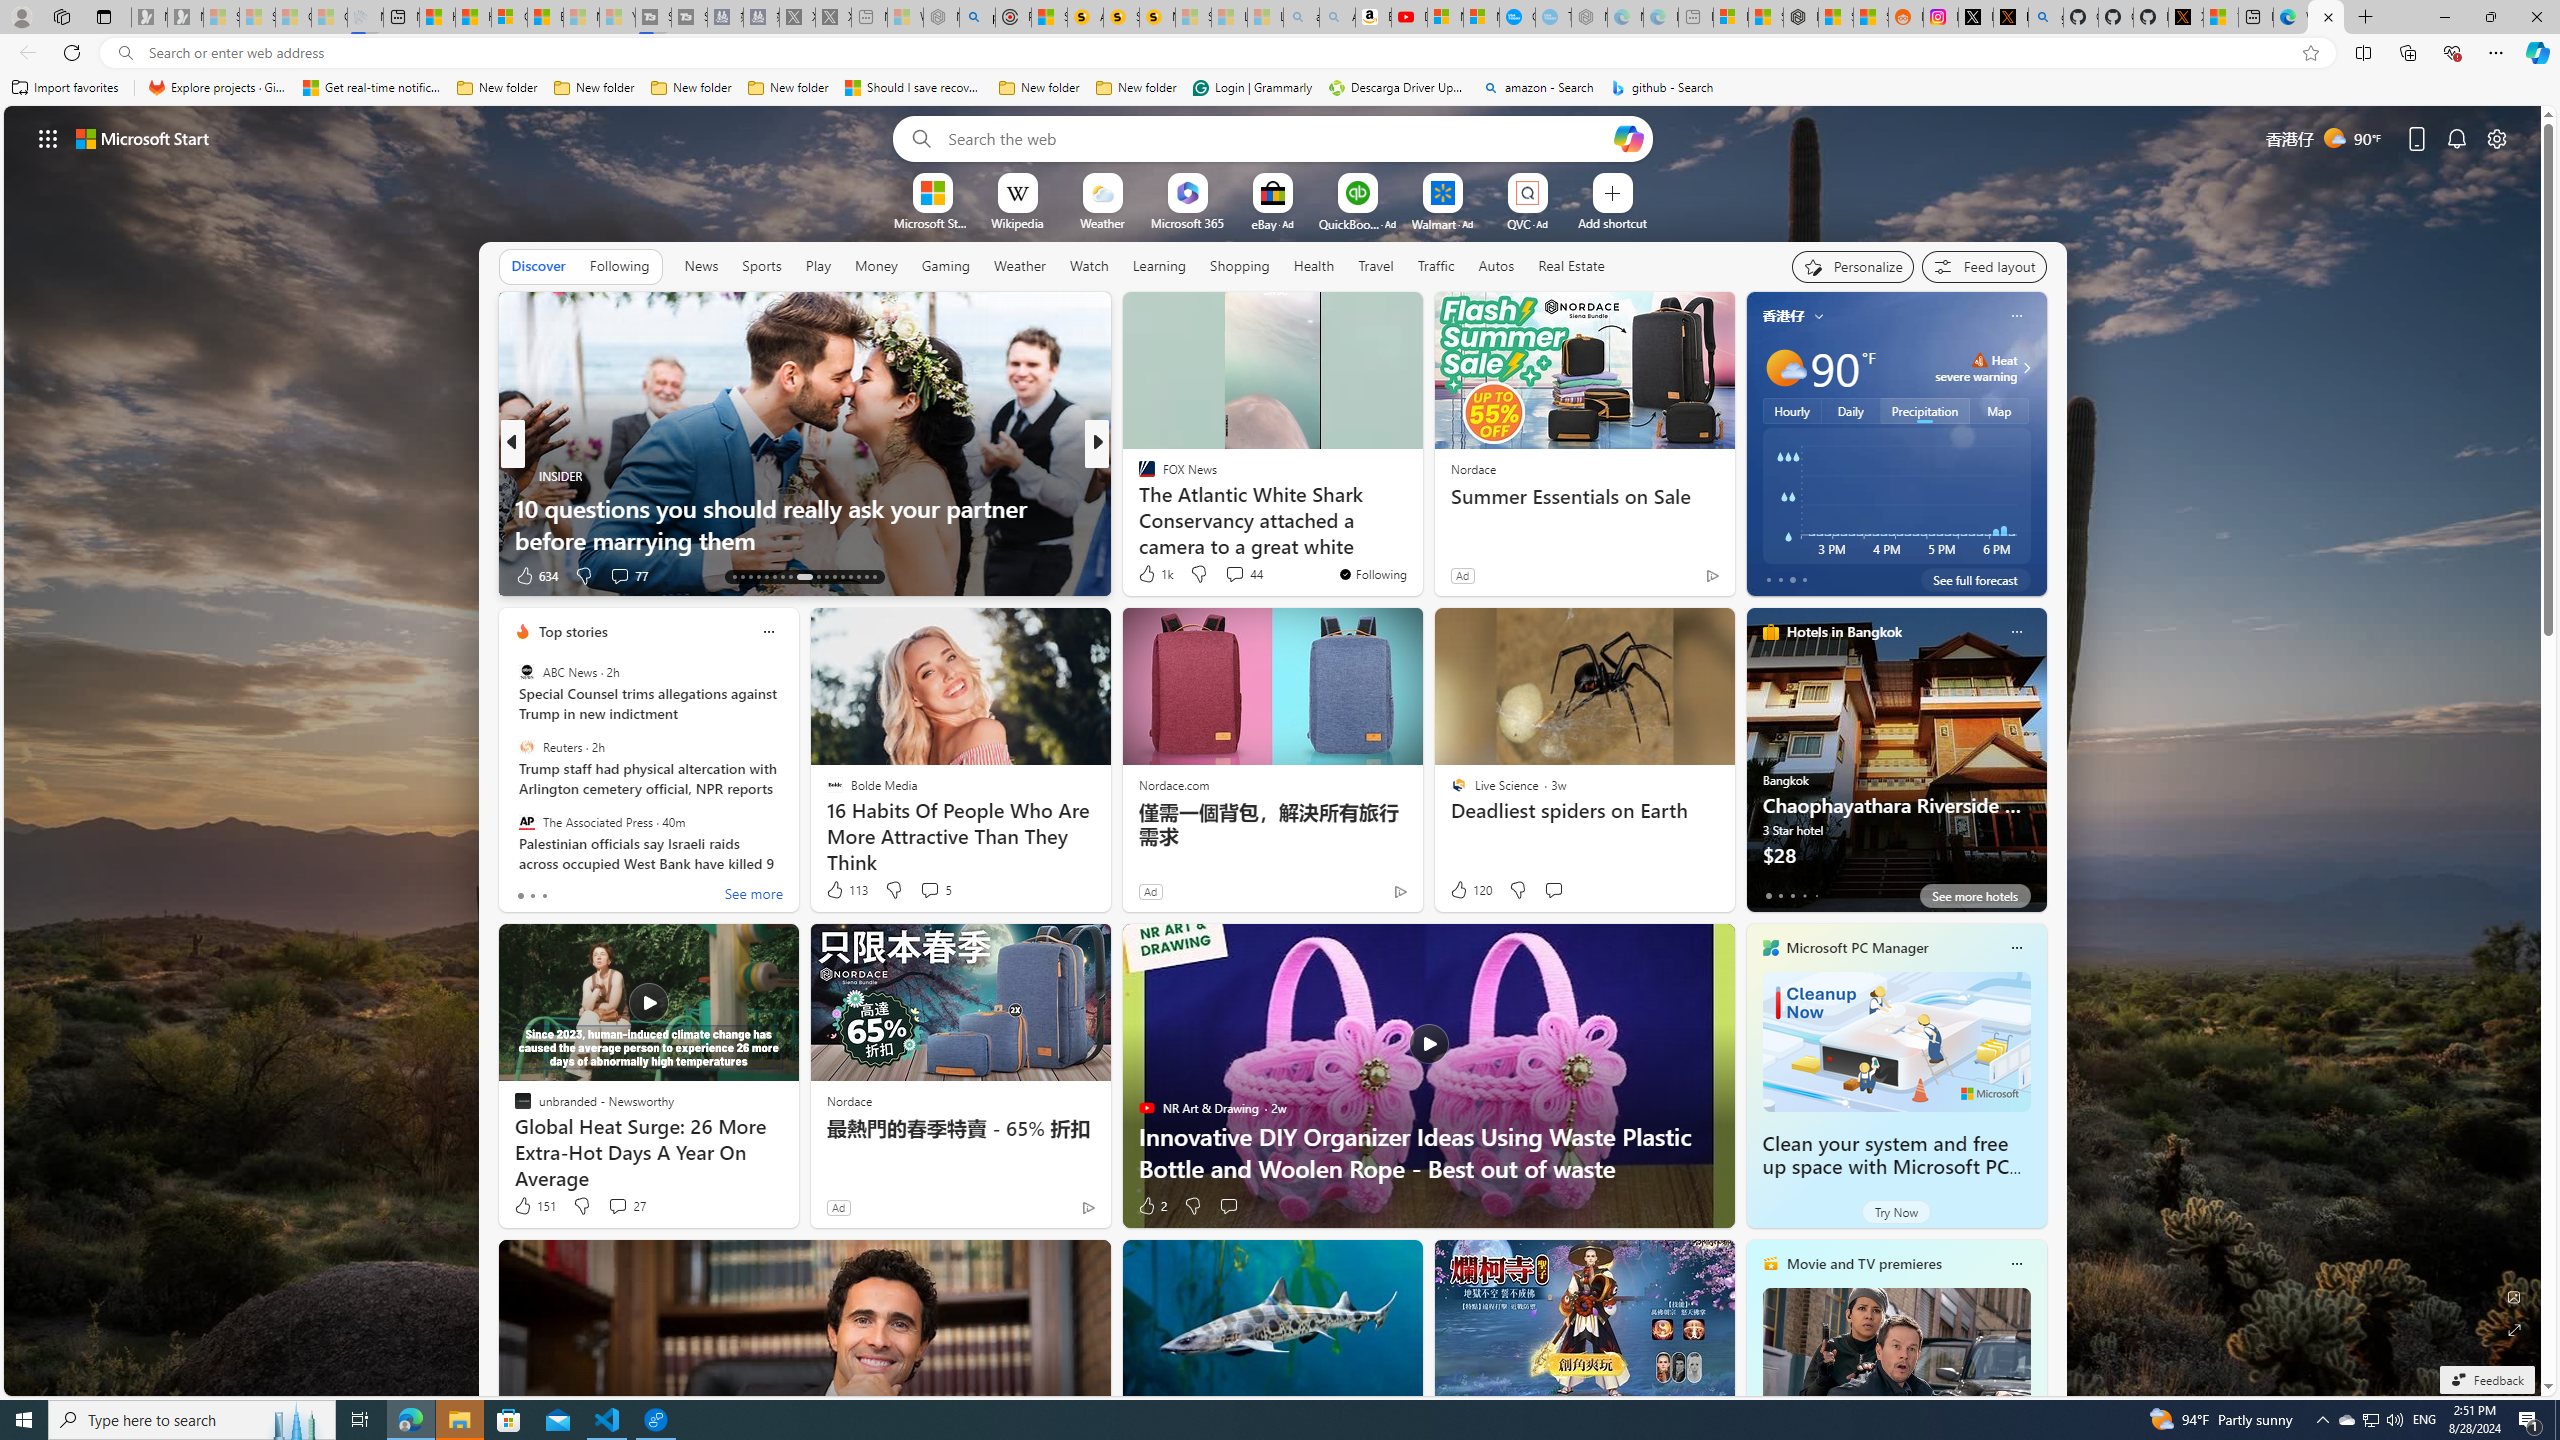 Image resolution: width=2560 pixels, height=1440 pixels. I want to click on 151 Like, so click(534, 1206).